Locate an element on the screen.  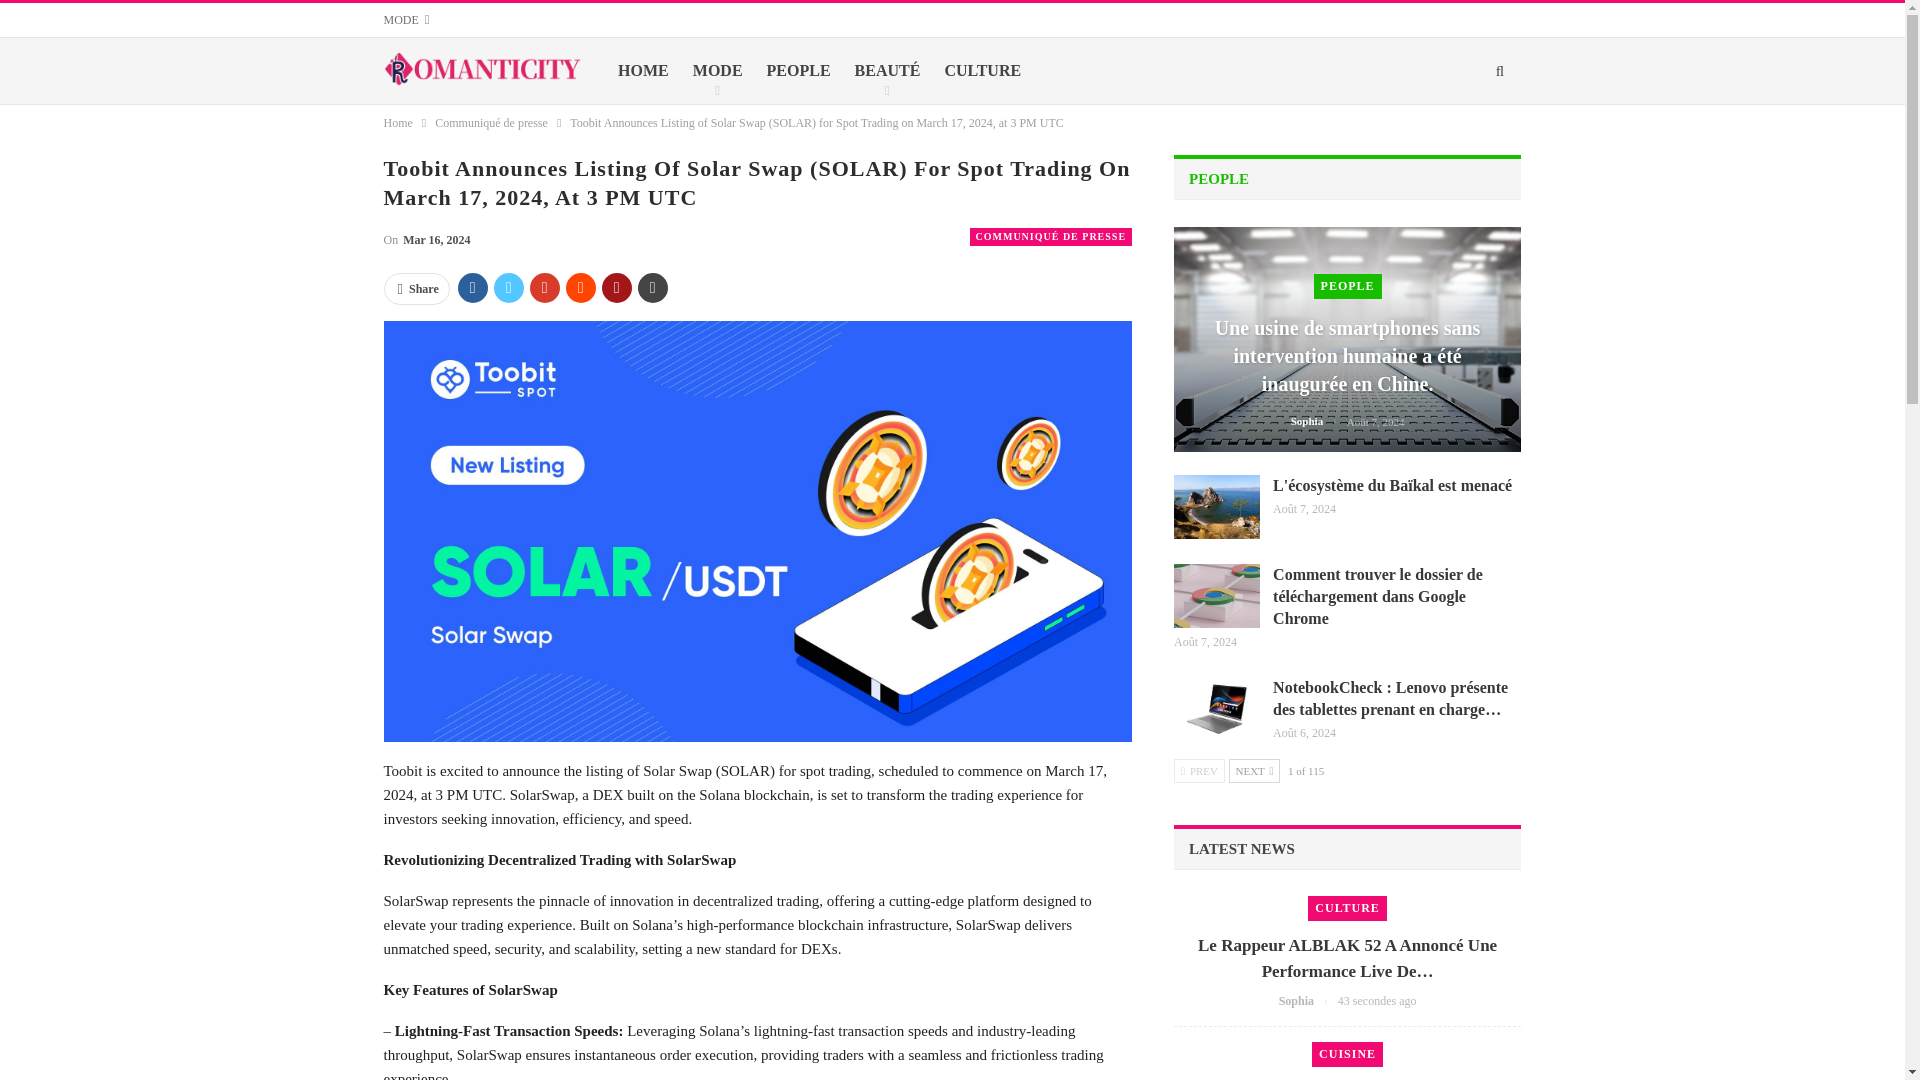
MODE is located at coordinates (718, 70).